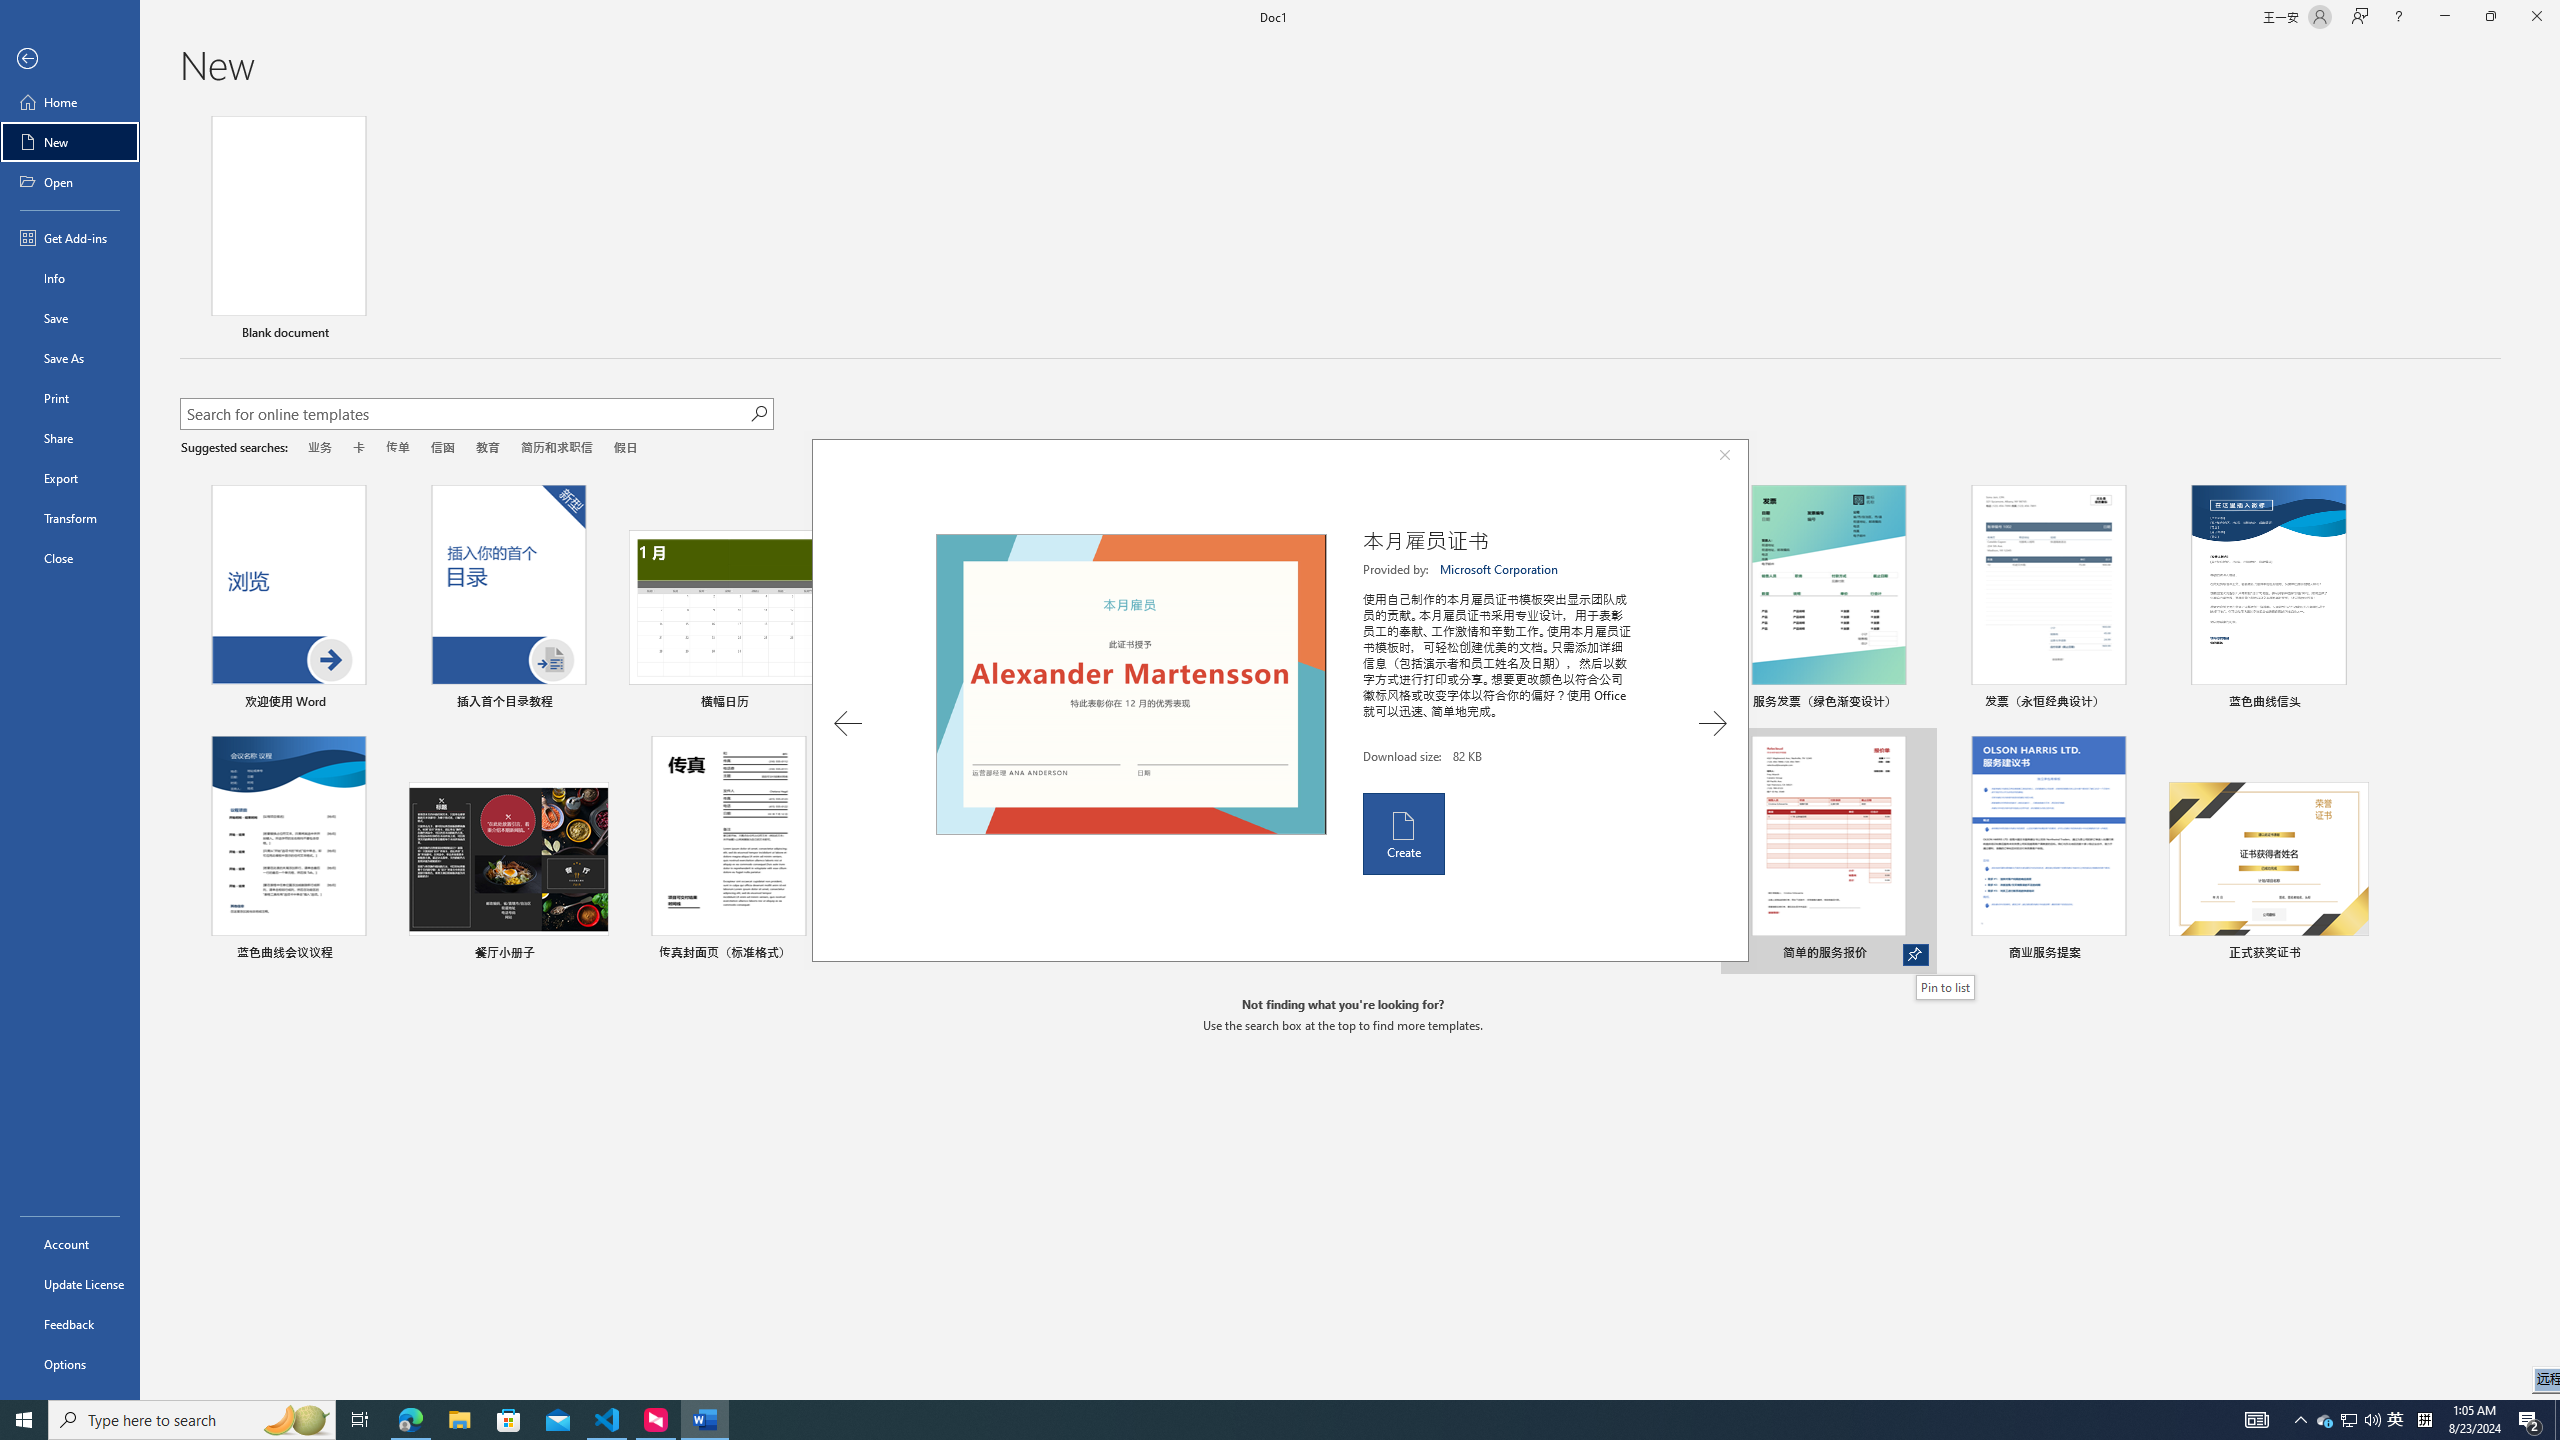 The image size is (2560, 1440). I want to click on Account, so click(70, 1244).